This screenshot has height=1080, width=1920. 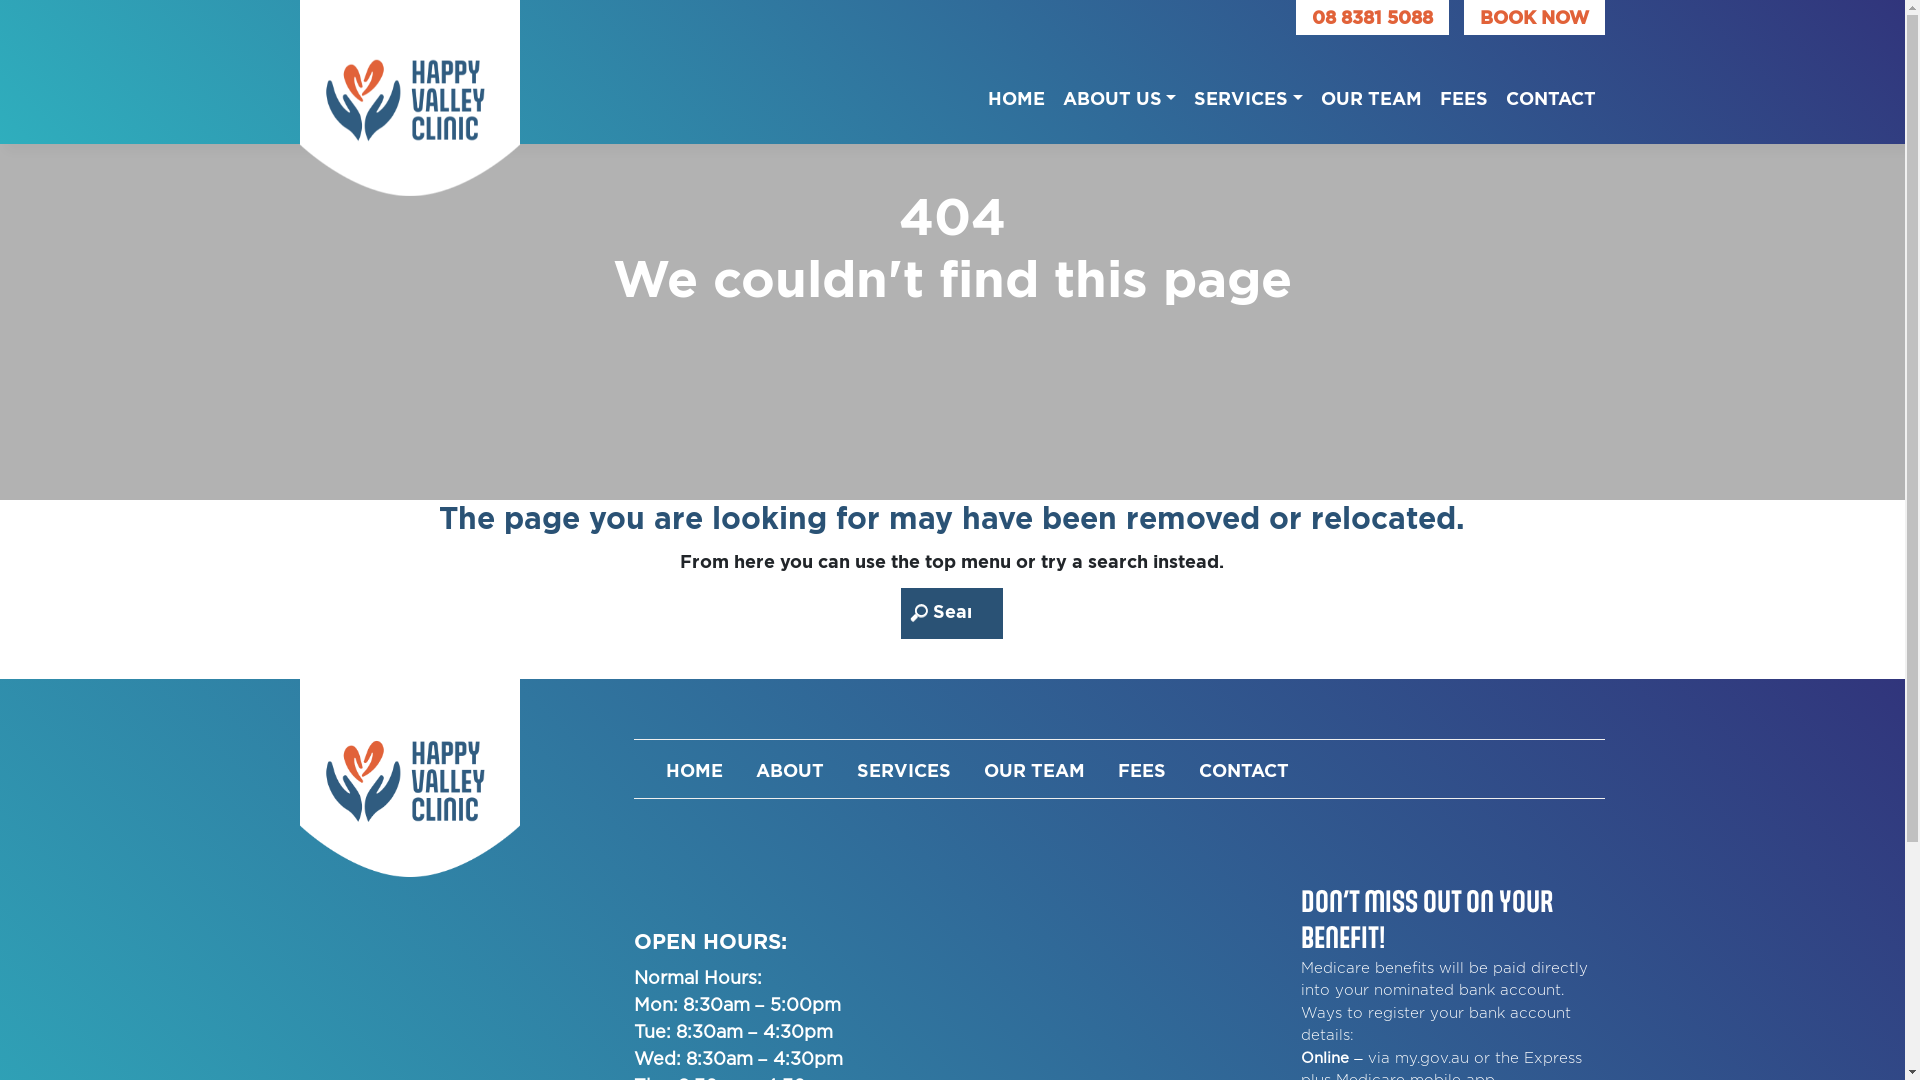 I want to click on OUR TEAM, so click(x=1372, y=94).